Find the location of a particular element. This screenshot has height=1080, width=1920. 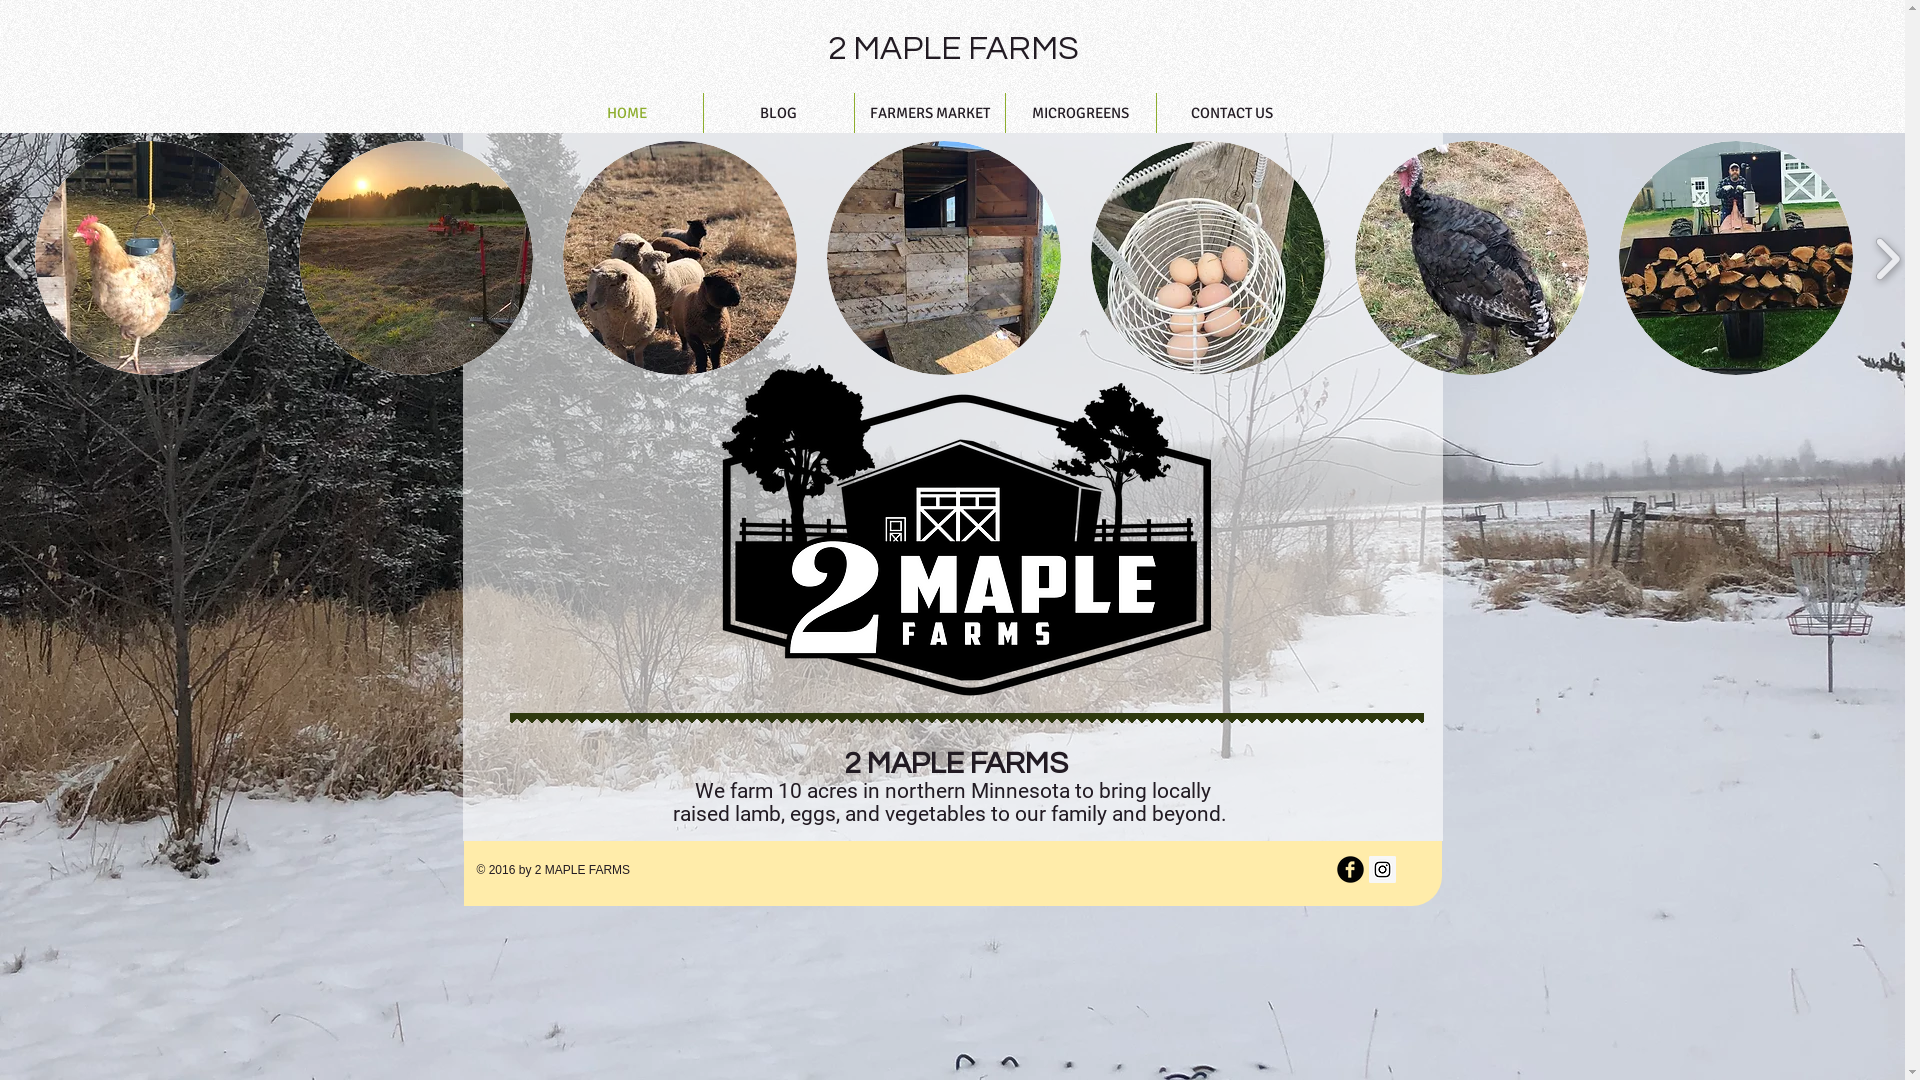

HOME is located at coordinates (628, 113).